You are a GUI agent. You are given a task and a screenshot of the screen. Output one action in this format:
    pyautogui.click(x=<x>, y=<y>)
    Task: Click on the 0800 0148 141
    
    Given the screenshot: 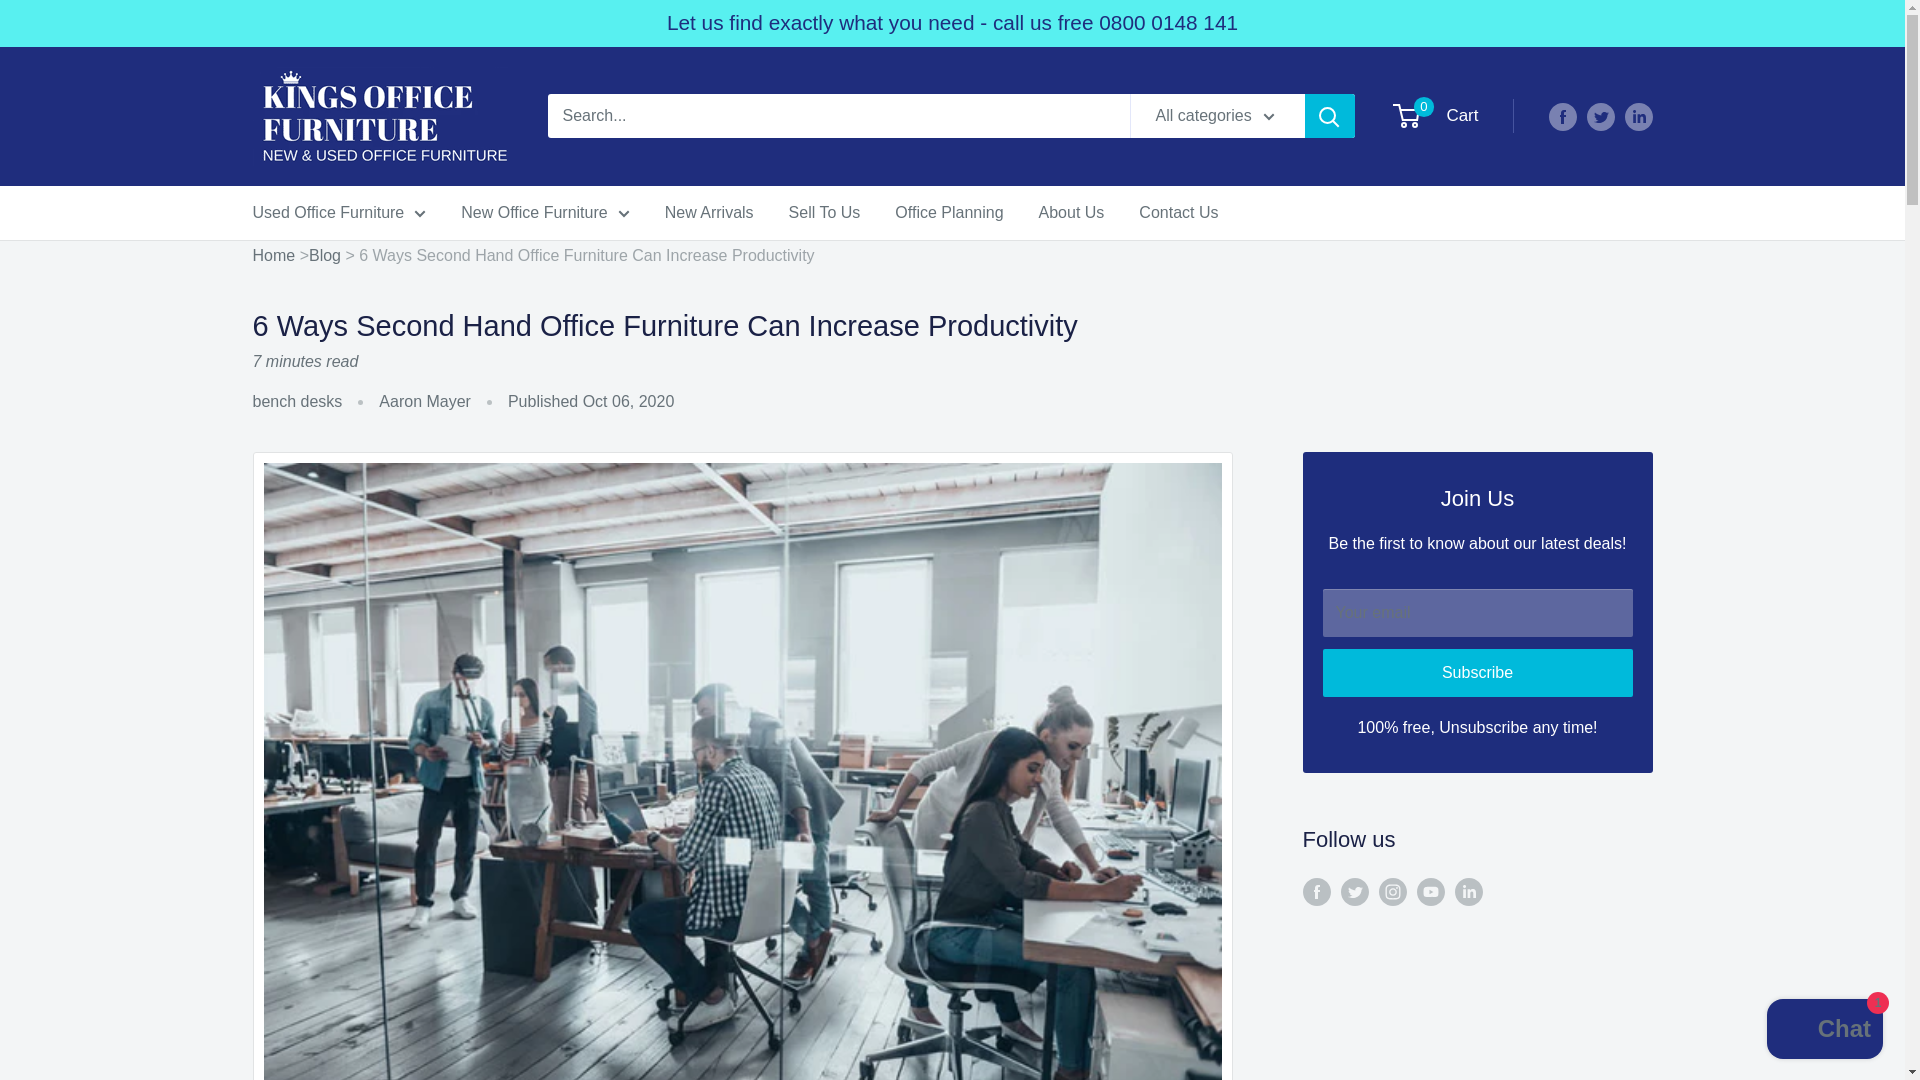 What is the action you would take?
    pyautogui.click(x=1168, y=22)
    